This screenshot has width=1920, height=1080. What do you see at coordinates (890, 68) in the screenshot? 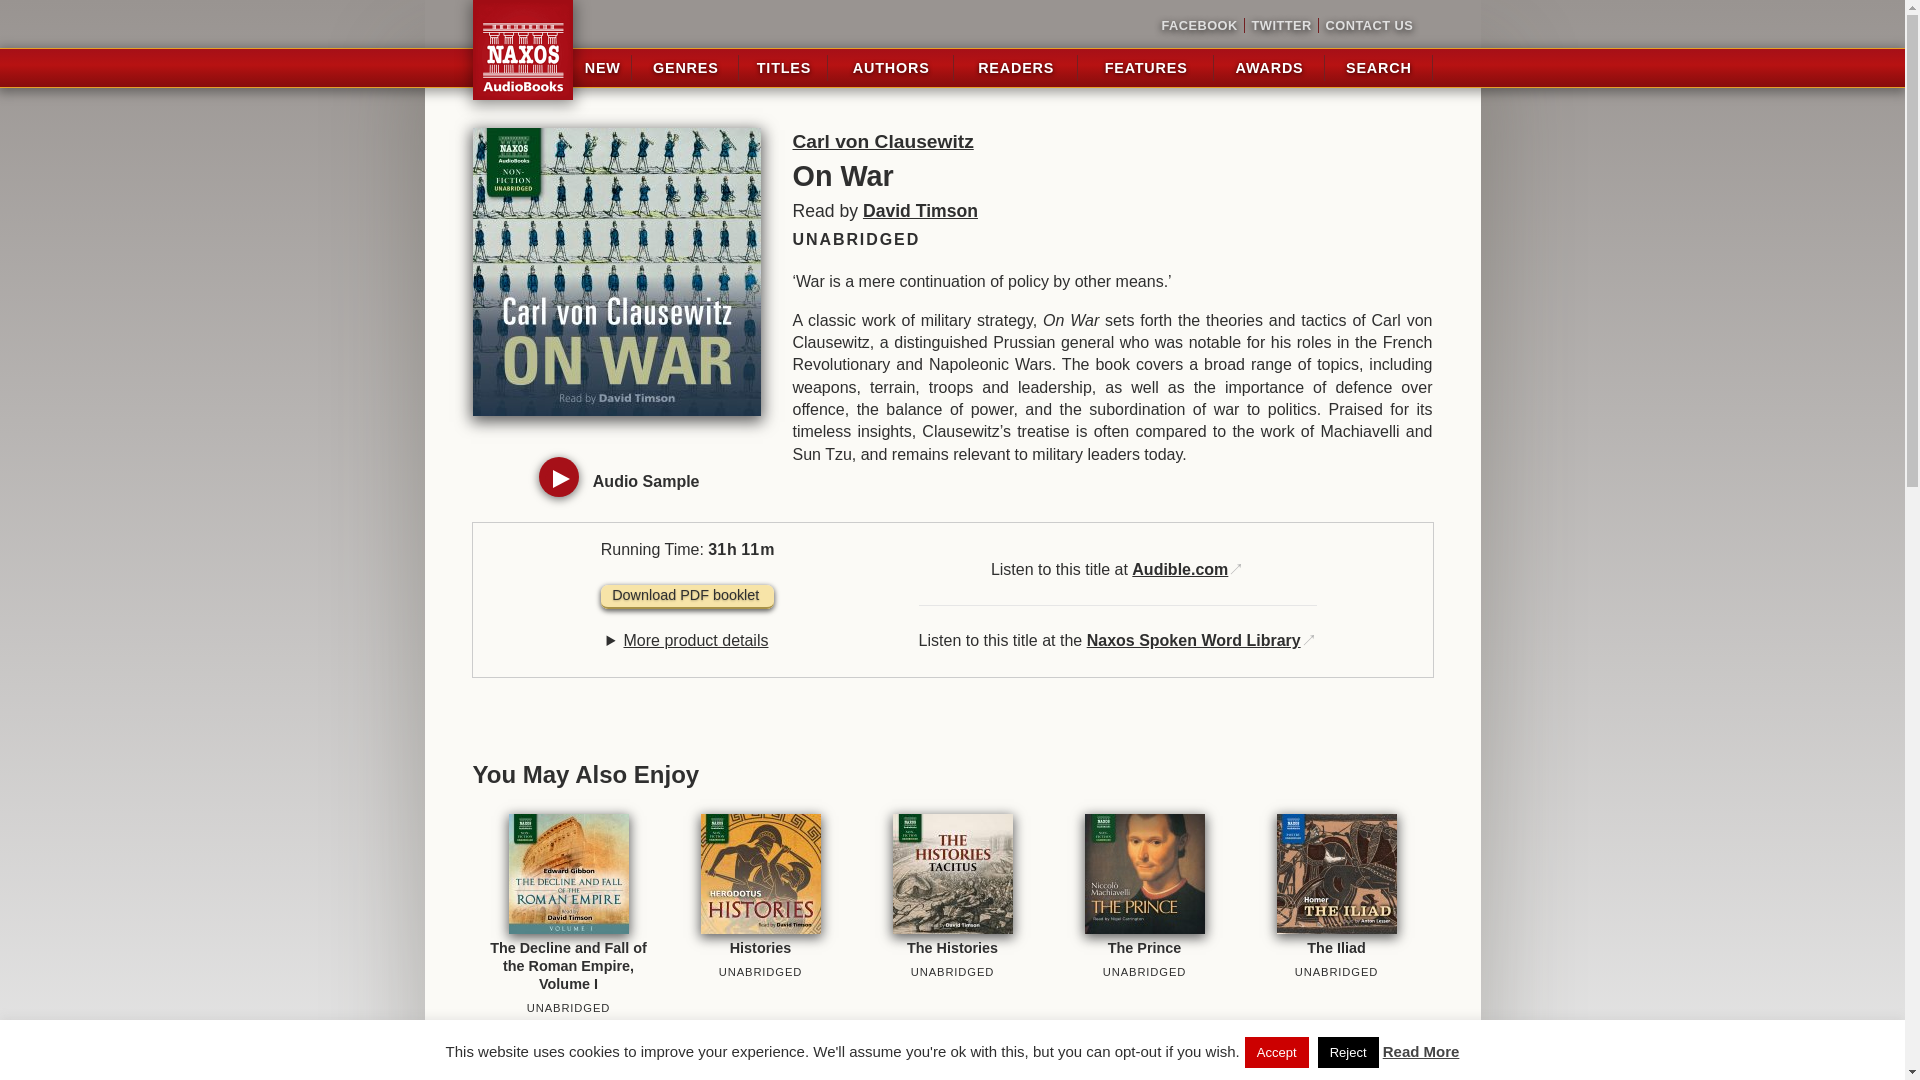
I see `AUTHORS` at bounding box center [890, 68].